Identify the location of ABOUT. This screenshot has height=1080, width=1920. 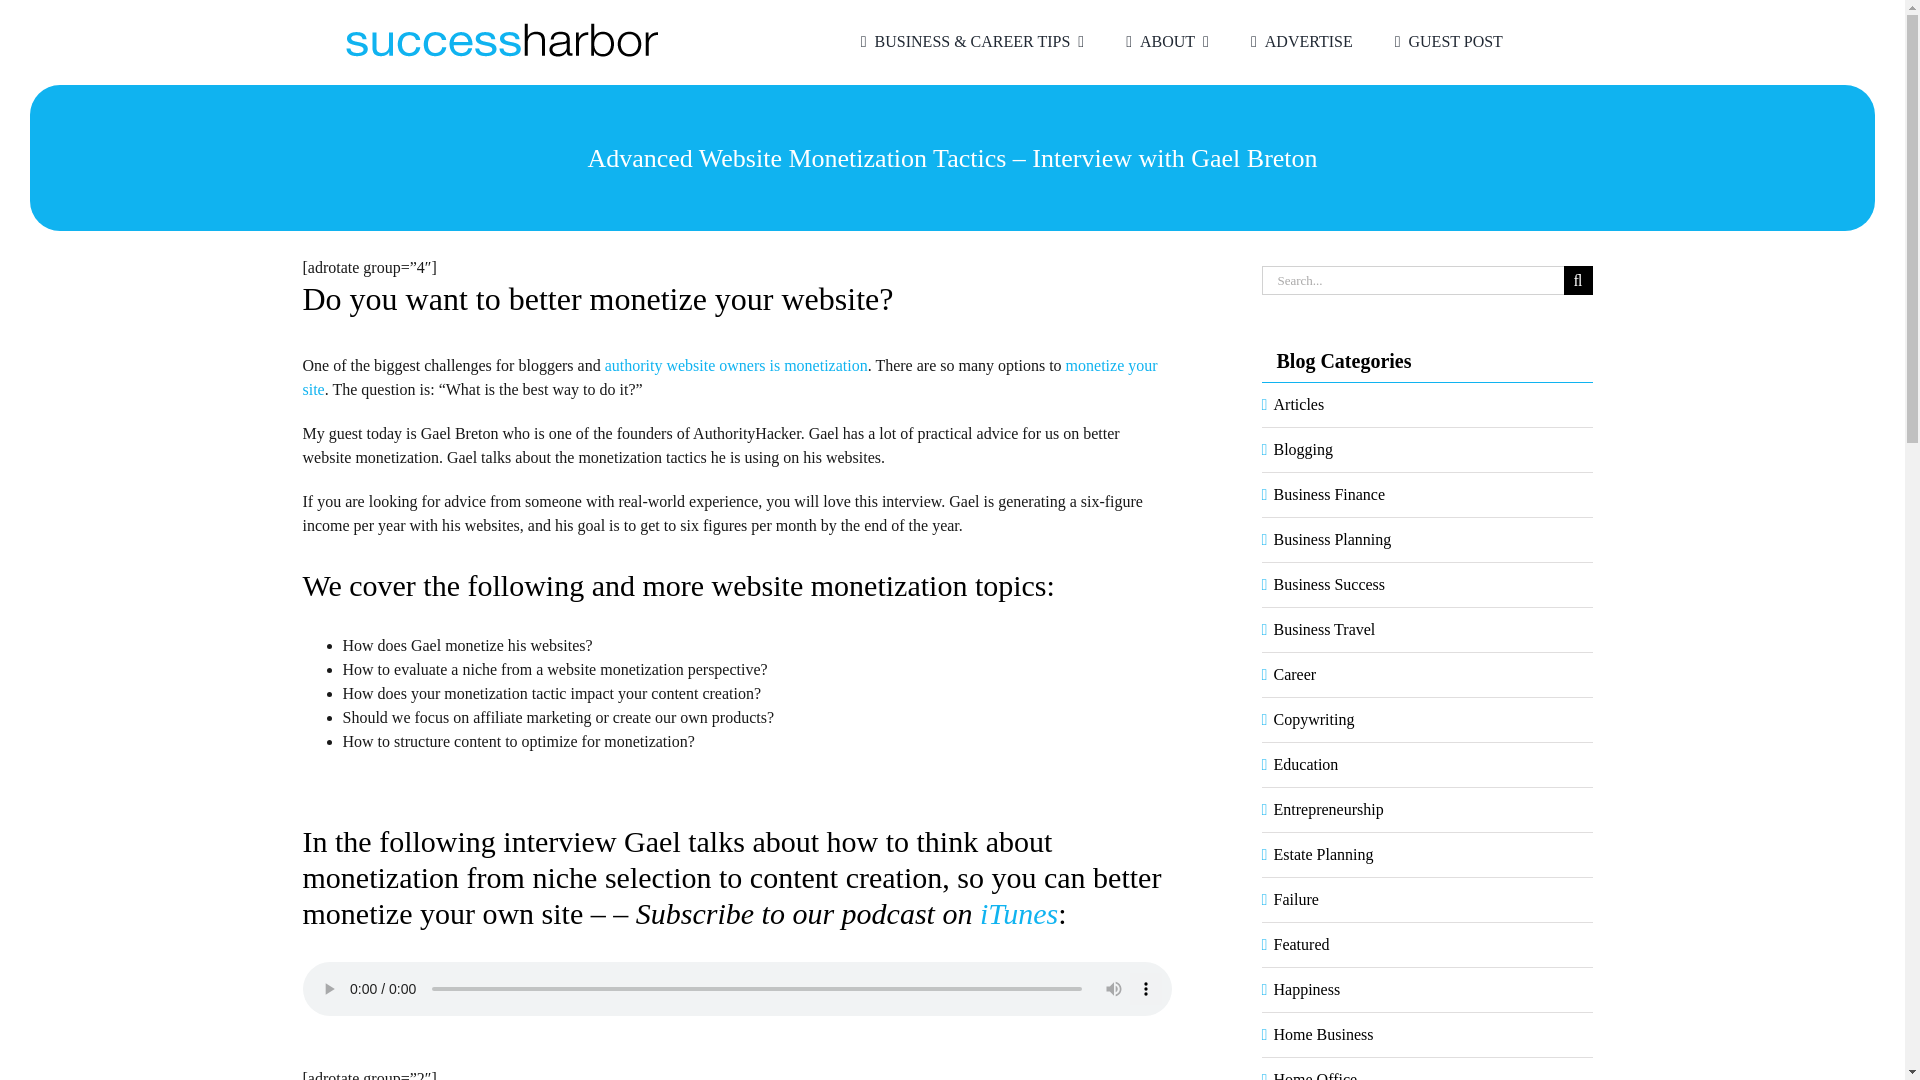
(1163, 42).